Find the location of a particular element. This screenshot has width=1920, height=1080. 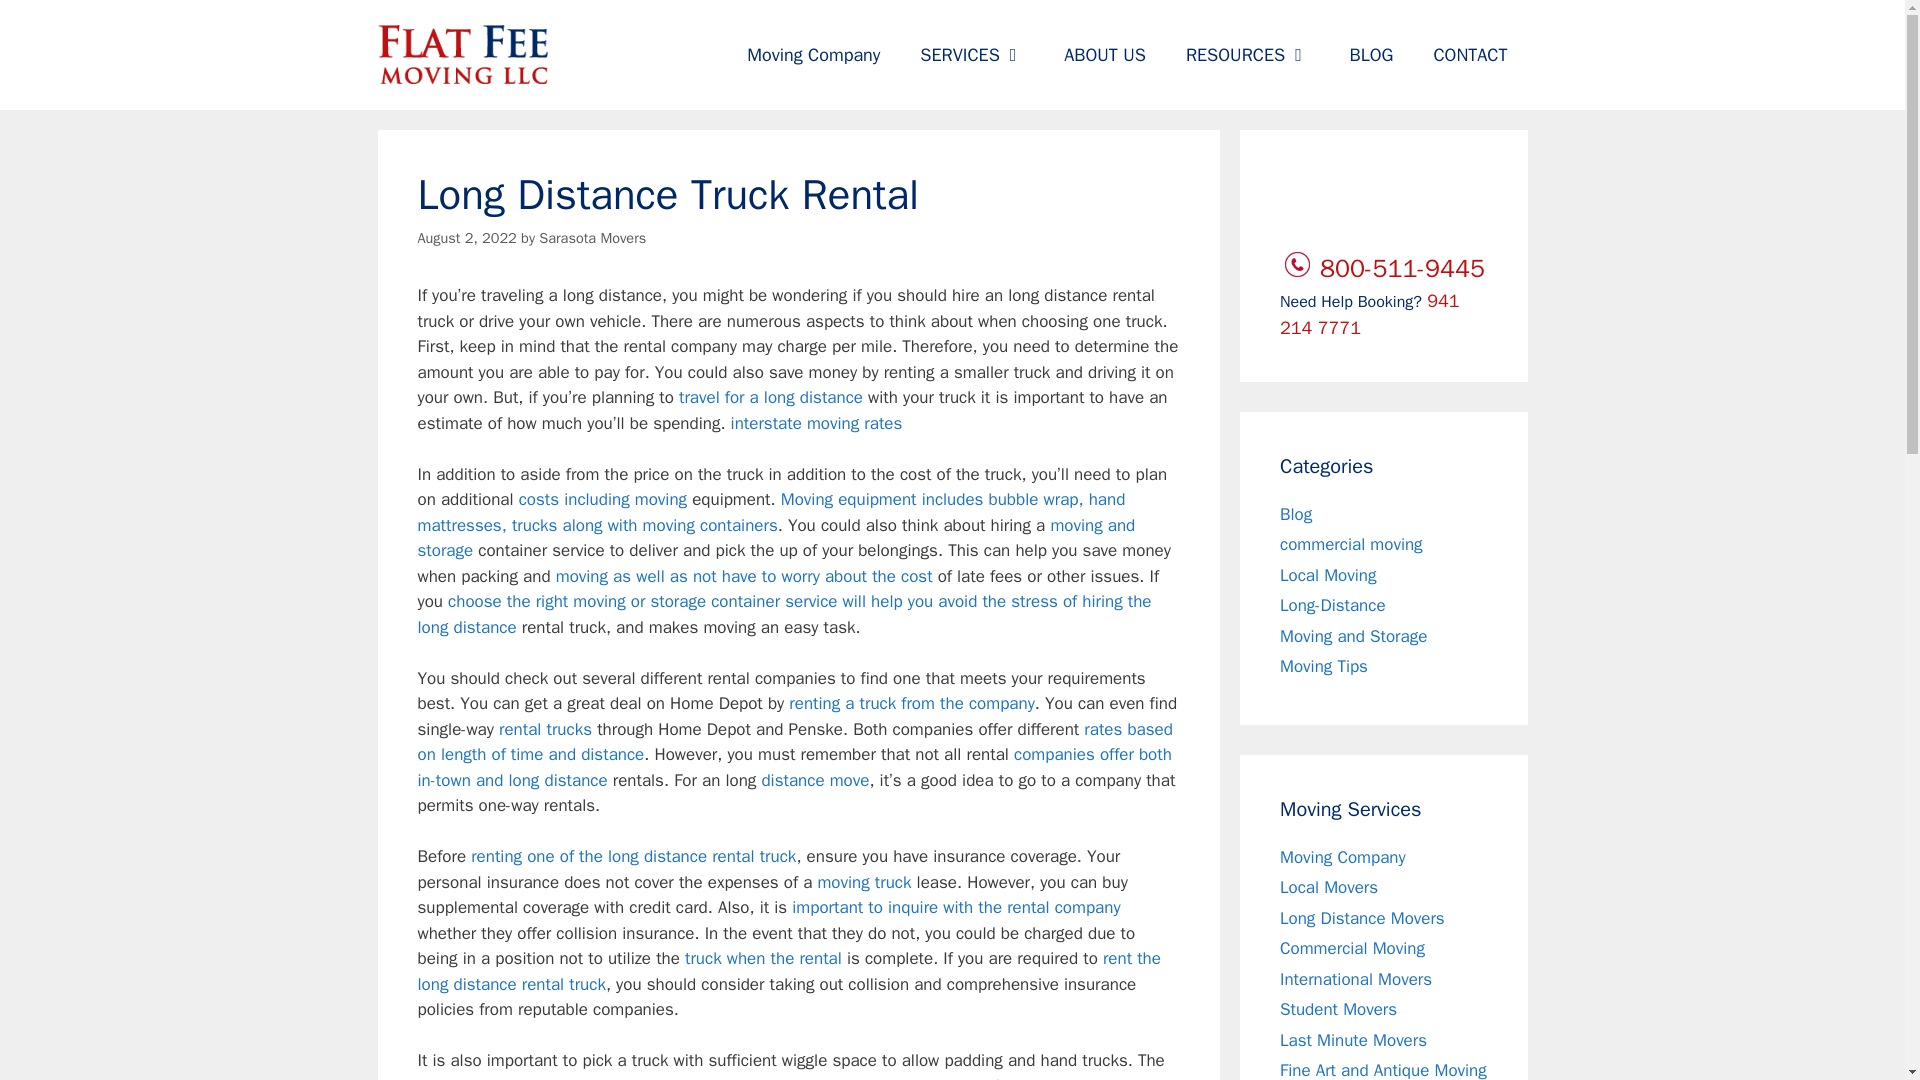

distance move is located at coordinates (814, 780).